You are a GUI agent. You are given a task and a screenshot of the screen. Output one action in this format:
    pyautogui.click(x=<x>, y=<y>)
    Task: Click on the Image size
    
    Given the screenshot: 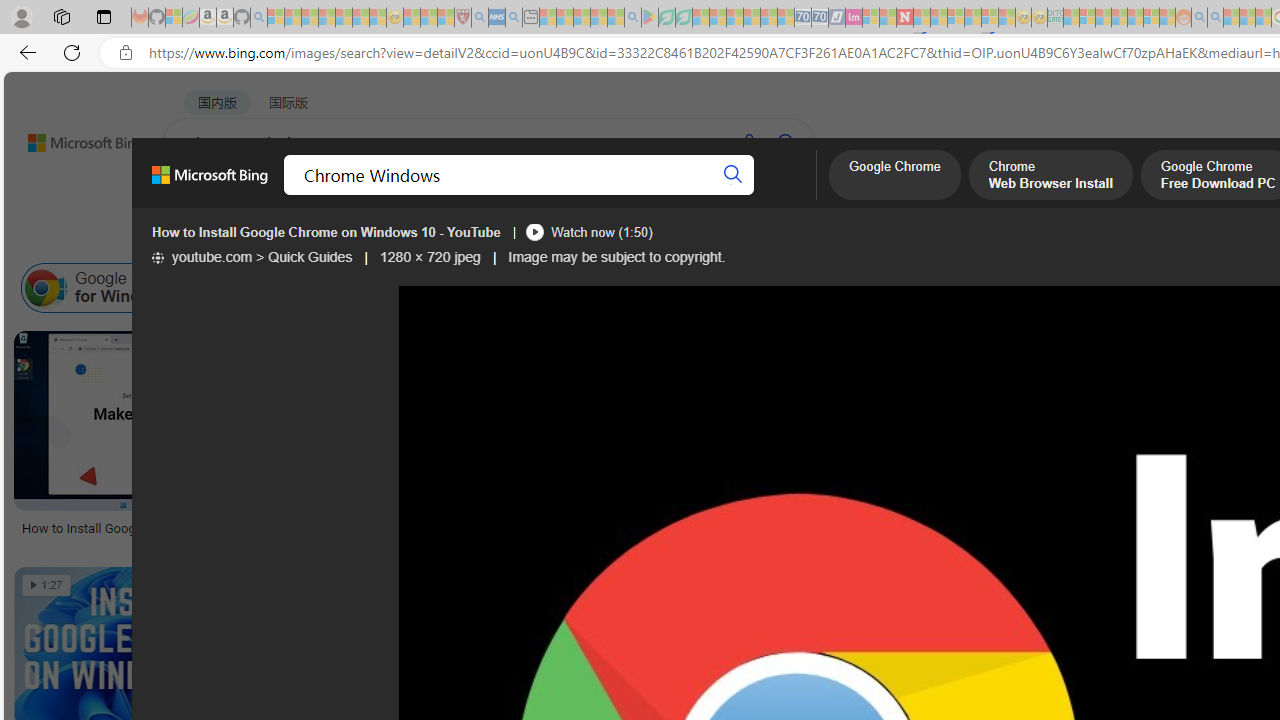 What is the action you would take?
    pyautogui.click(x=222, y=238)
    